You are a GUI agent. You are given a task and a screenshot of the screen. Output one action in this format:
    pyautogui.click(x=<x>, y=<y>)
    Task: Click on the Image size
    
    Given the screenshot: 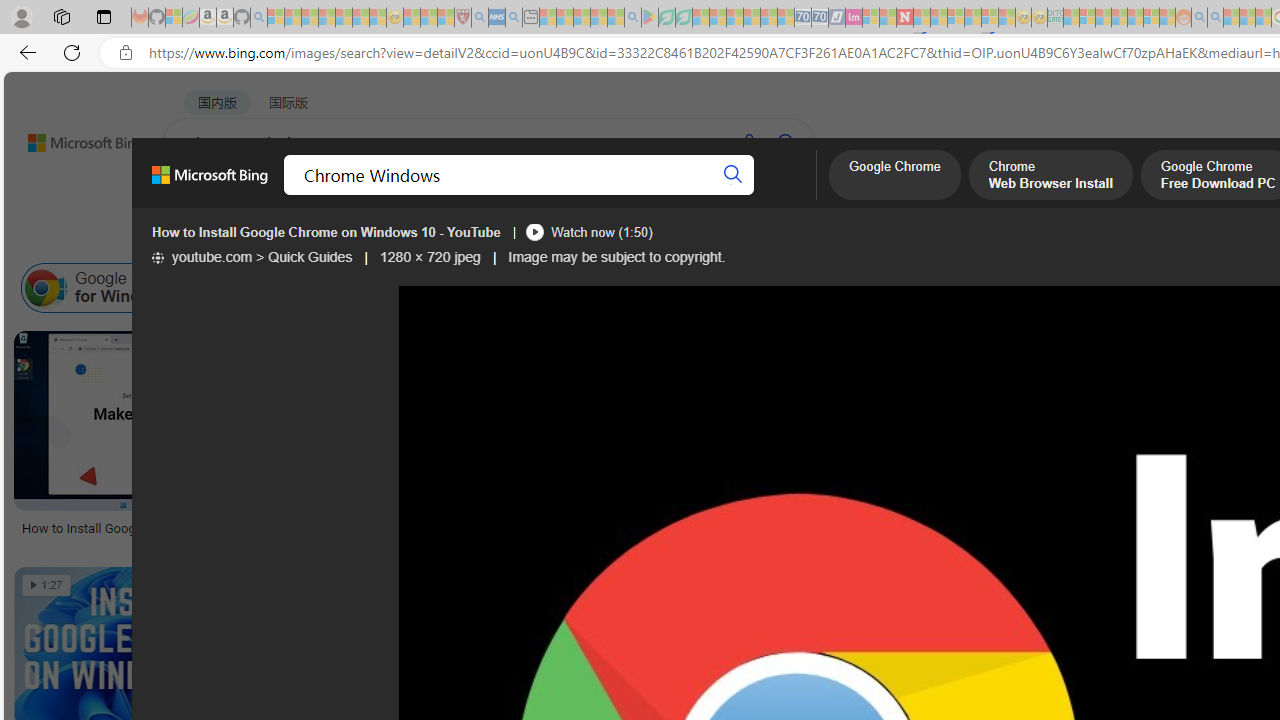 What is the action you would take?
    pyautogui.click(x=222, y=238)
    